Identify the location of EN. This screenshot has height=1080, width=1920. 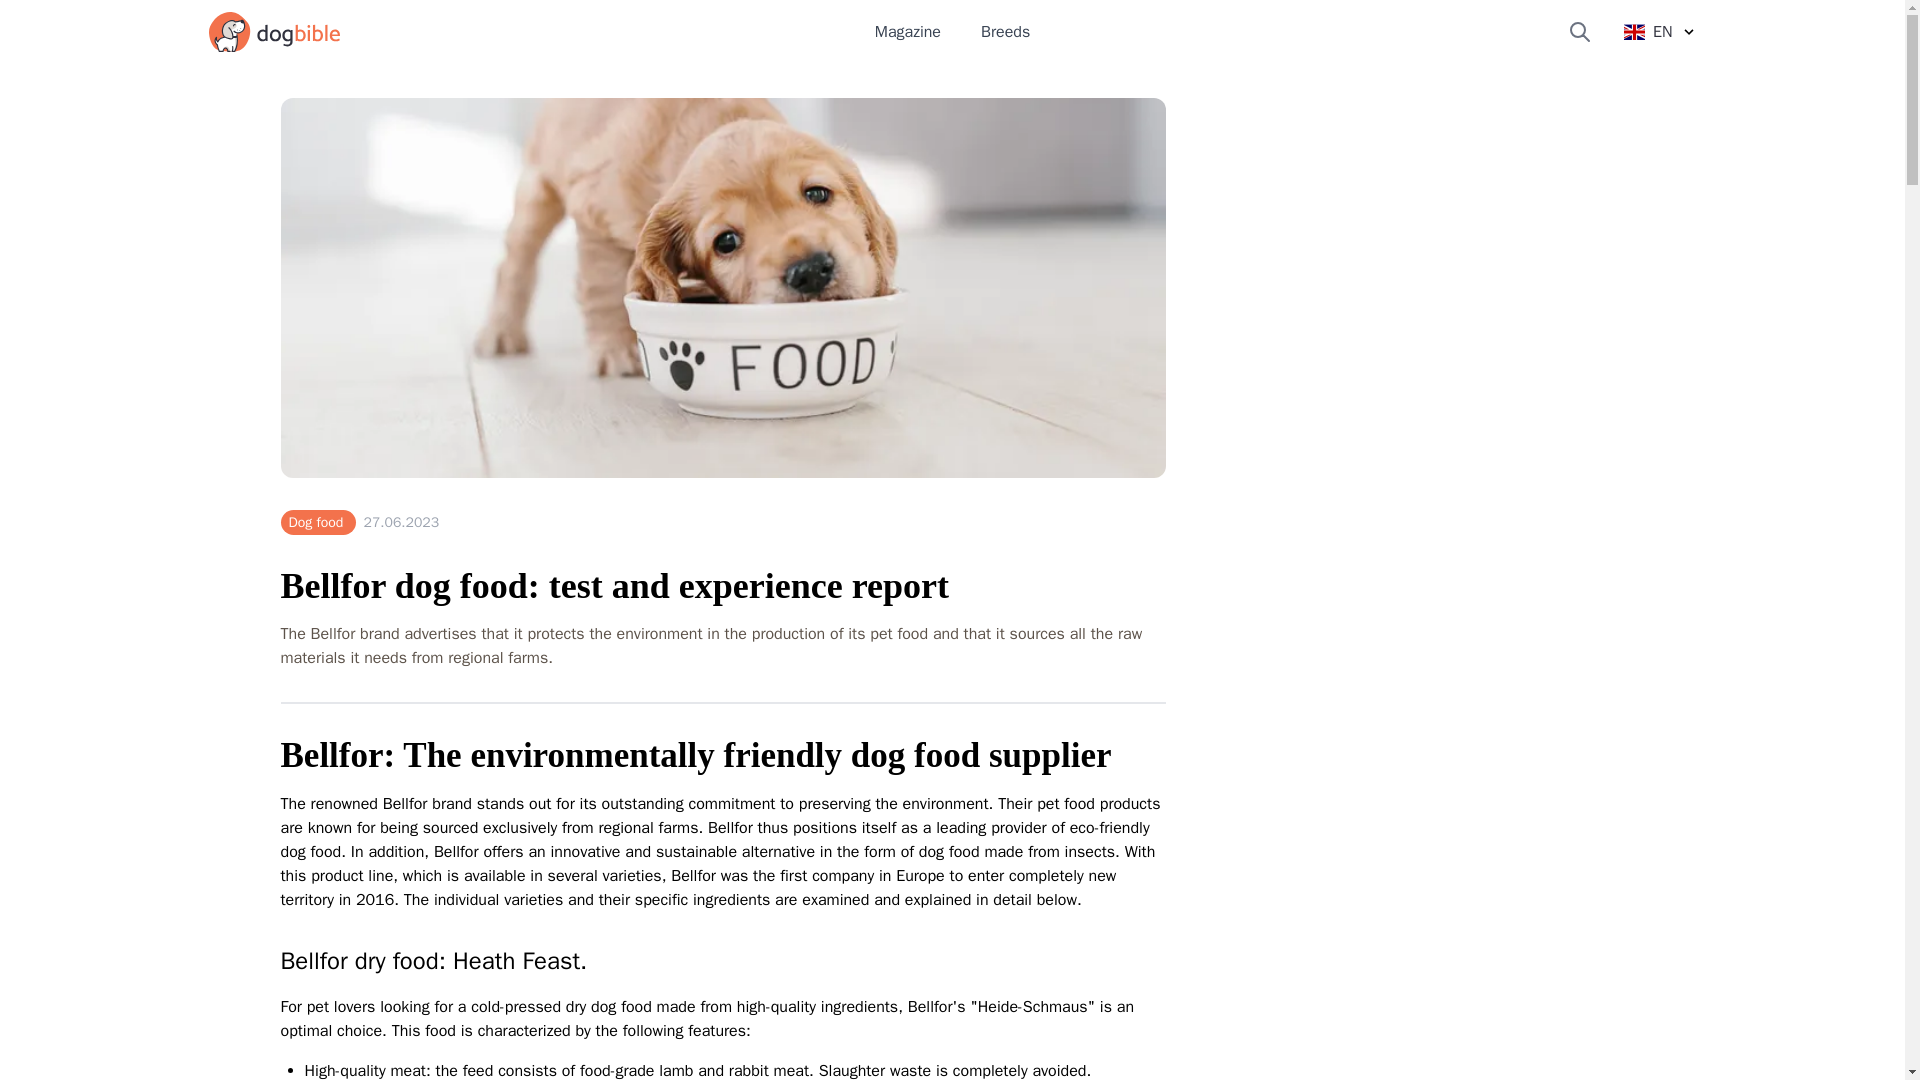
(1660, 31).